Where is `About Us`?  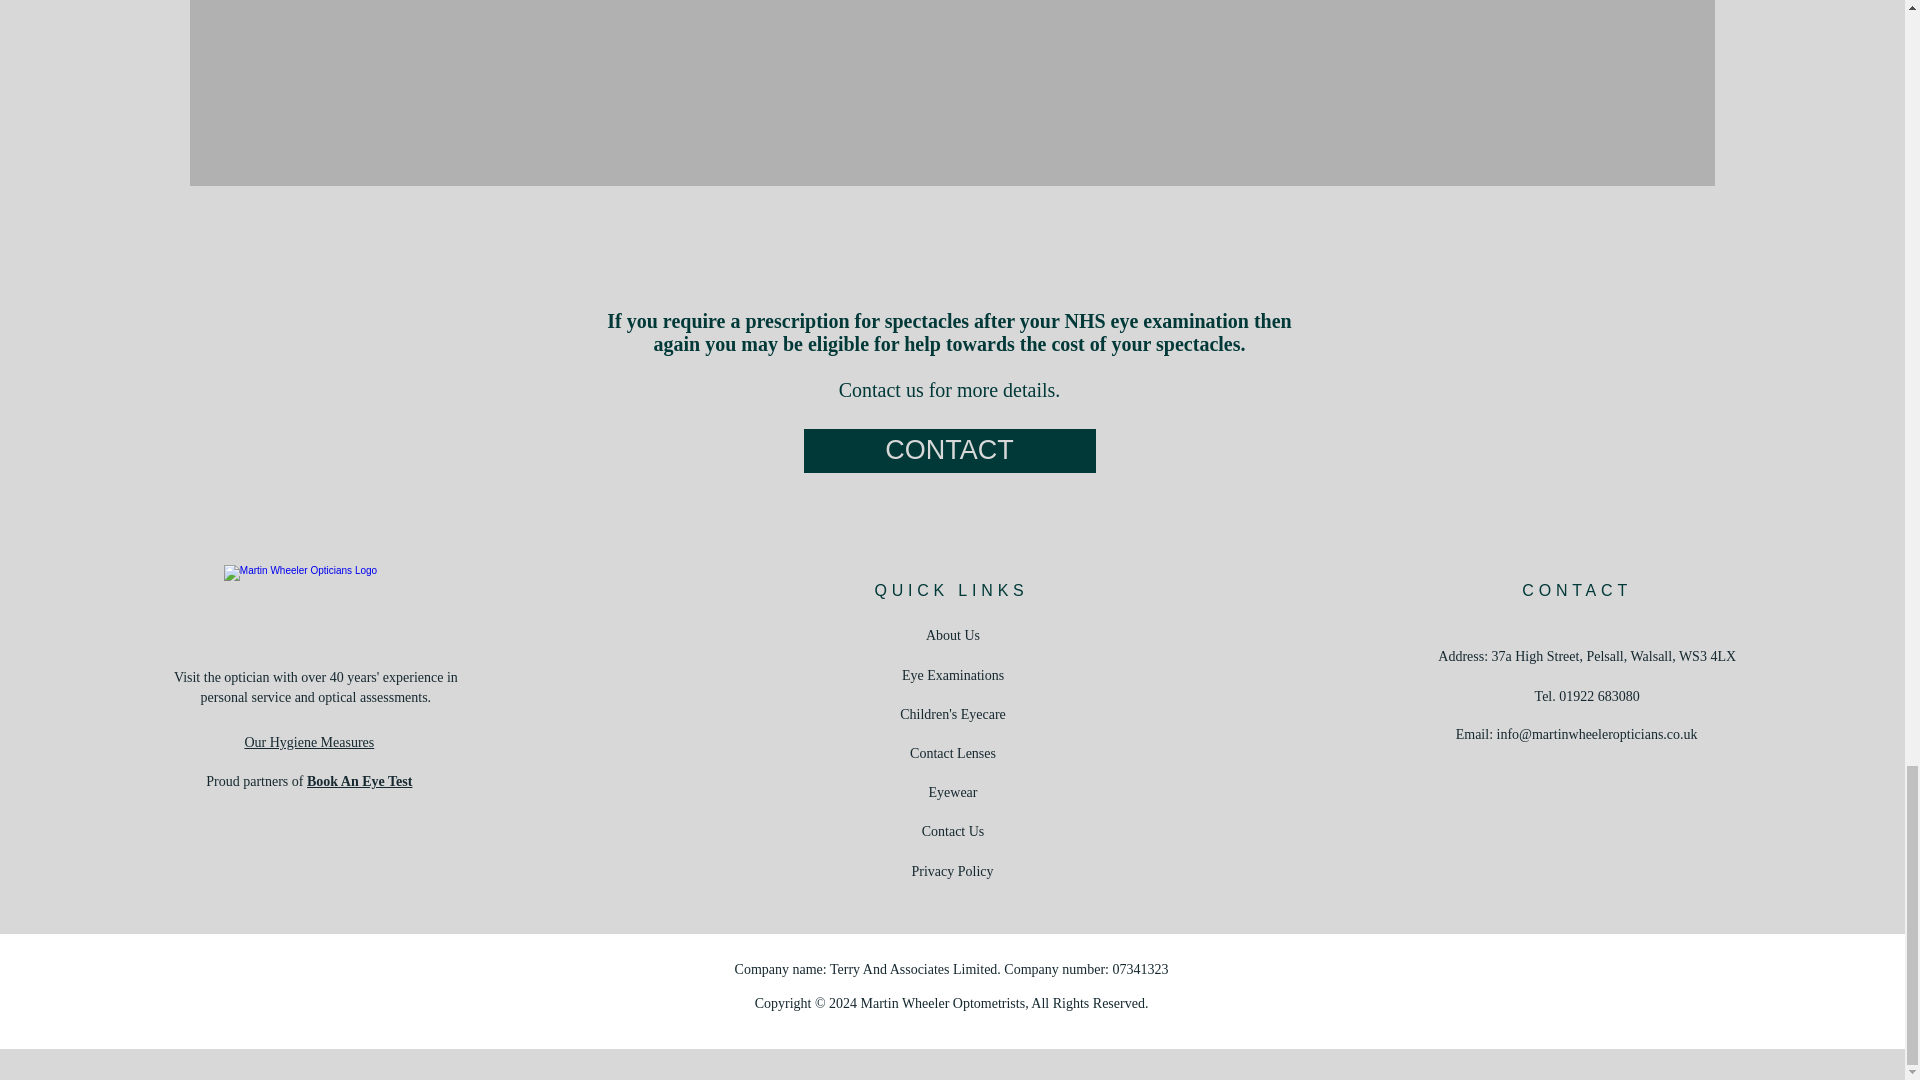 About Us is located at coordinates (952, 634).